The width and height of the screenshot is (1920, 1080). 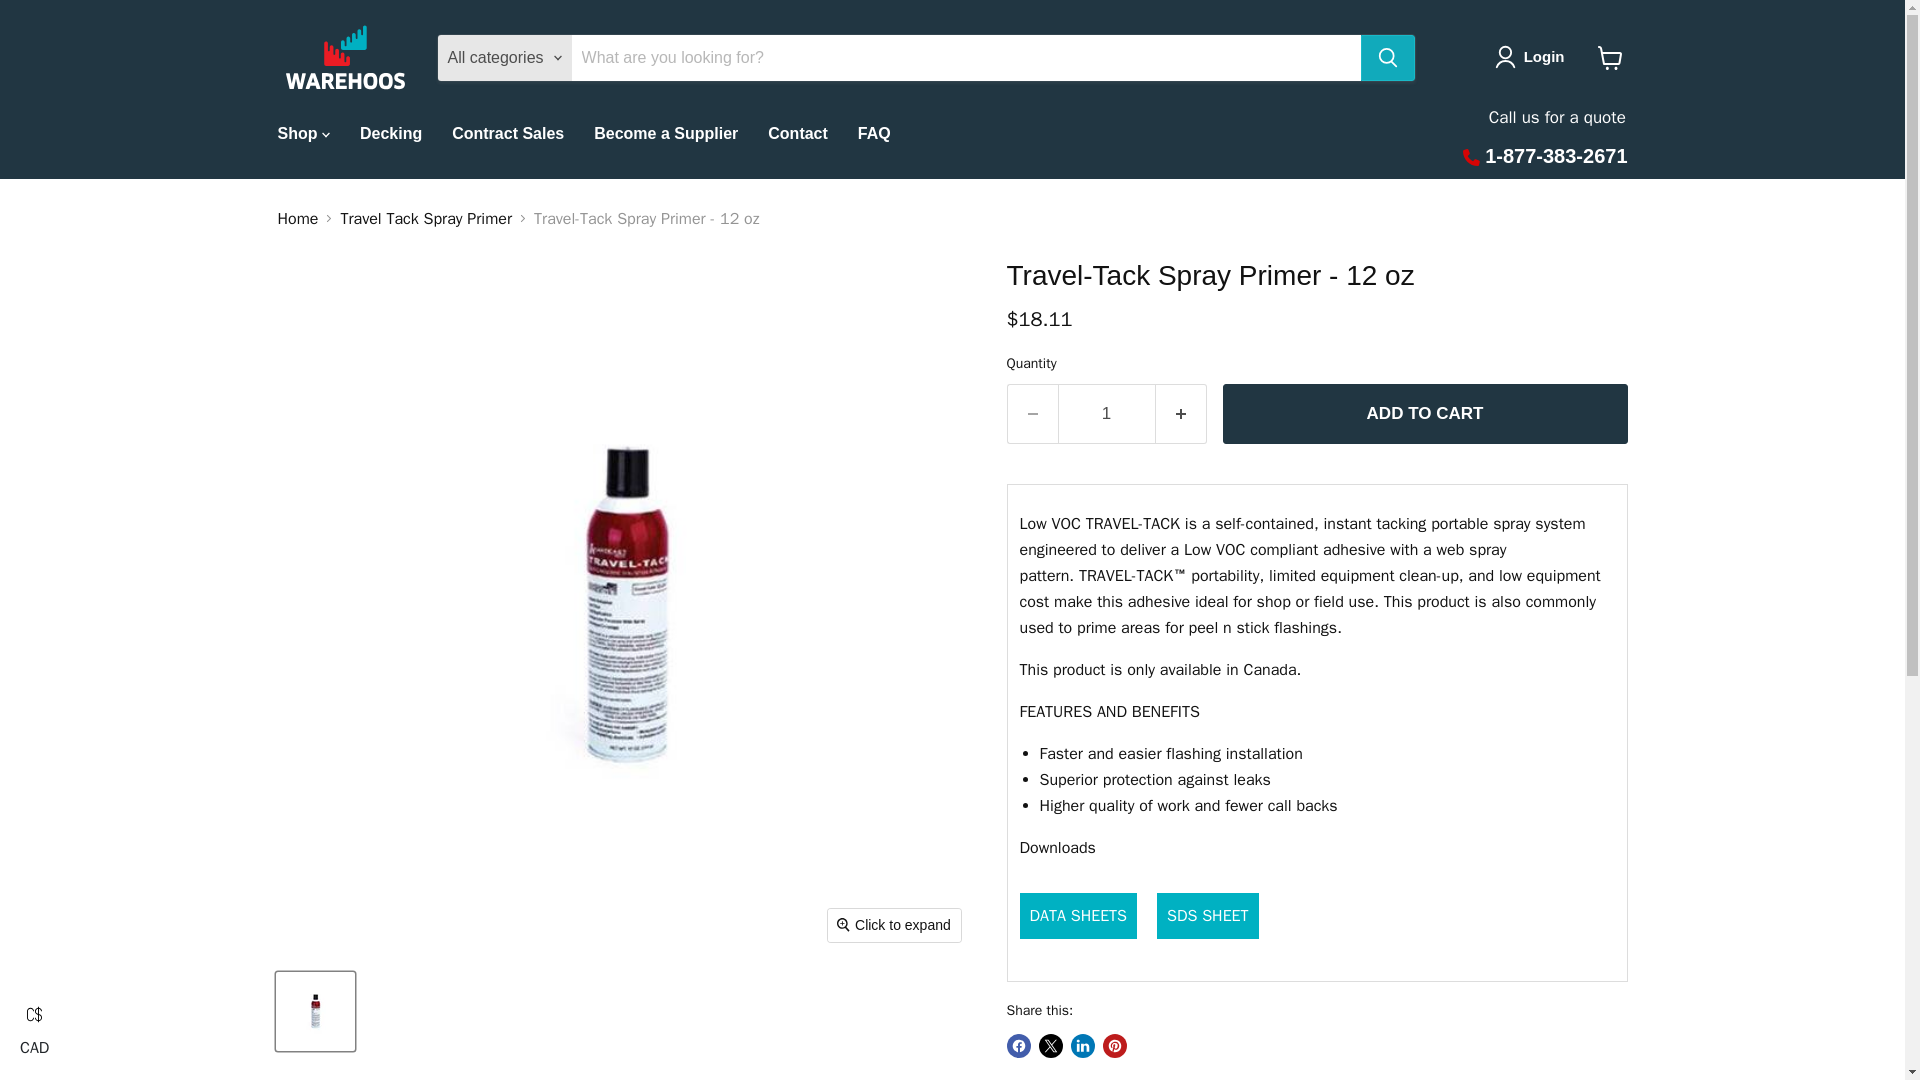 What do you see at coordinates (1316, 472) in the screenshot?
I see `Customer reviews powered by Trustpilot` at bounding box center [1316, 472].